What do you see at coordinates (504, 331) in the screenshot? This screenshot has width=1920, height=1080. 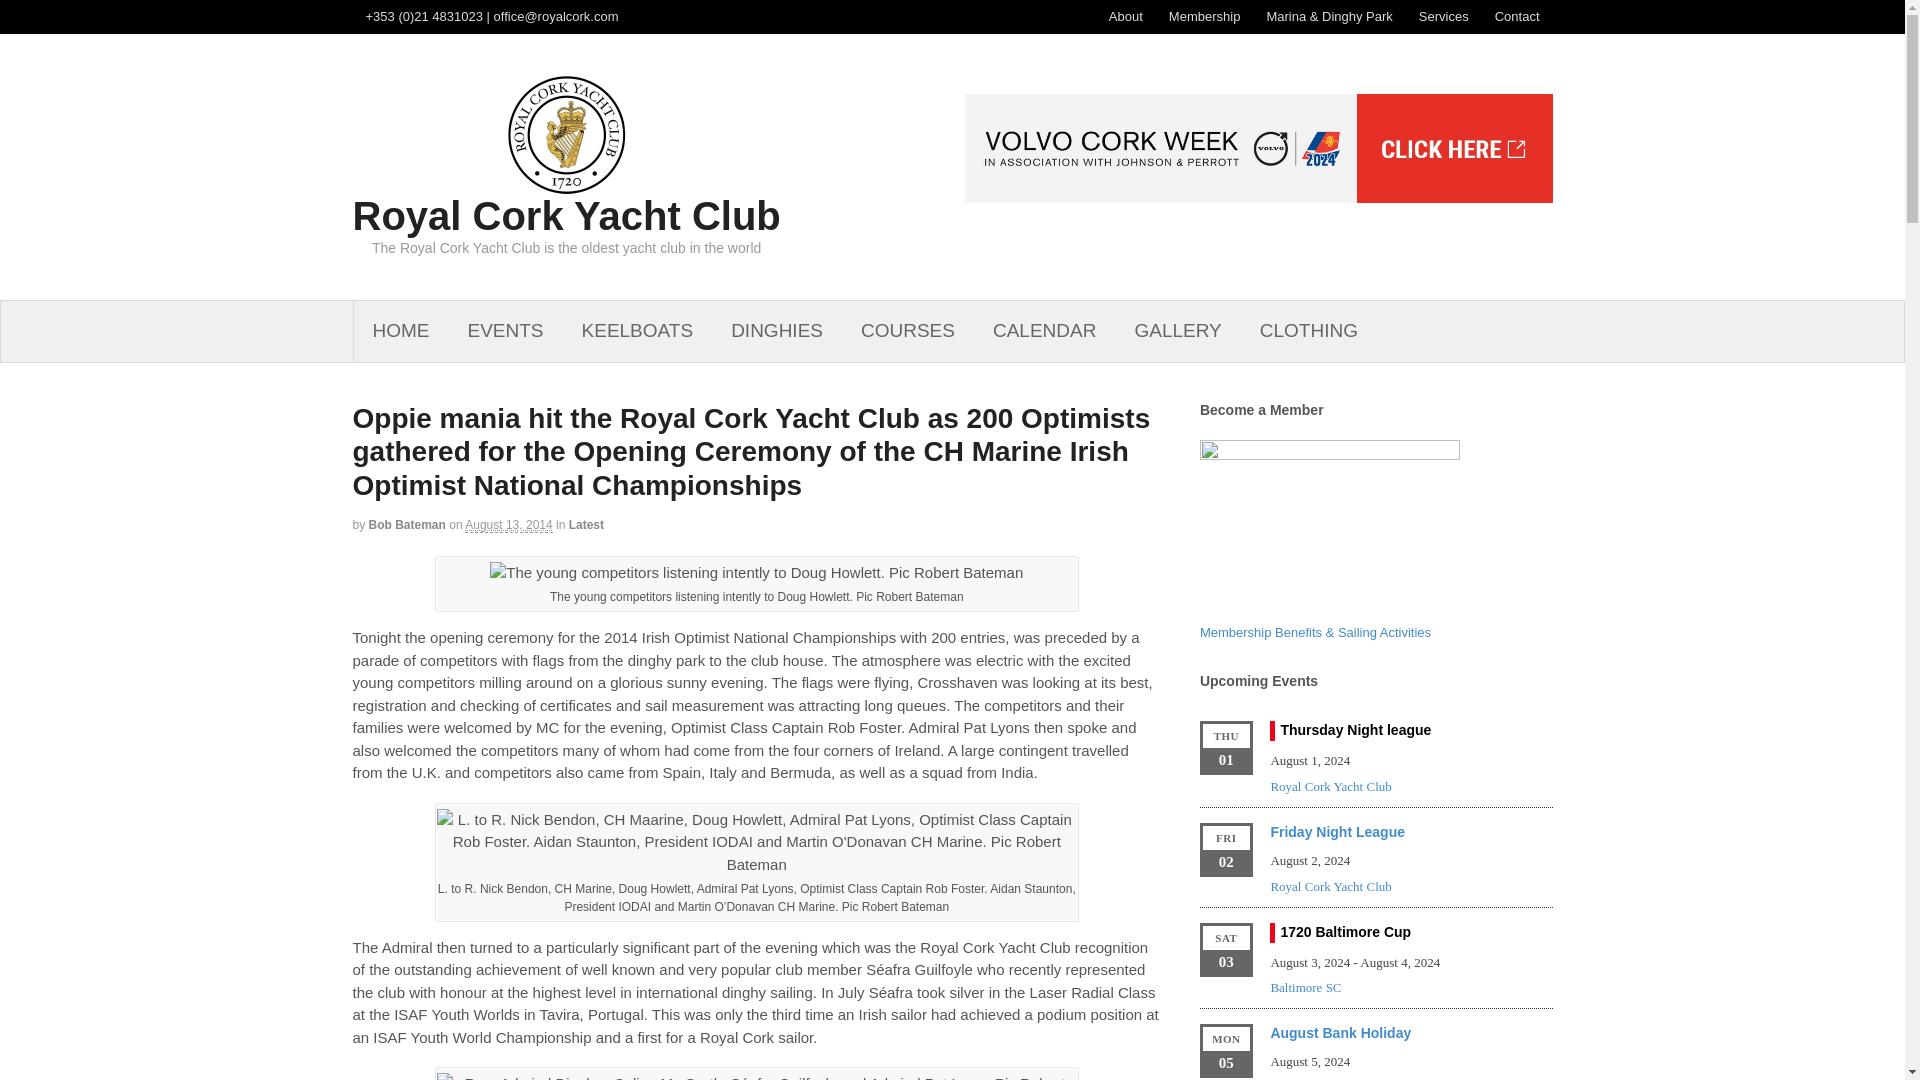 I see `EVENTS` at bounding box center [504, 331].